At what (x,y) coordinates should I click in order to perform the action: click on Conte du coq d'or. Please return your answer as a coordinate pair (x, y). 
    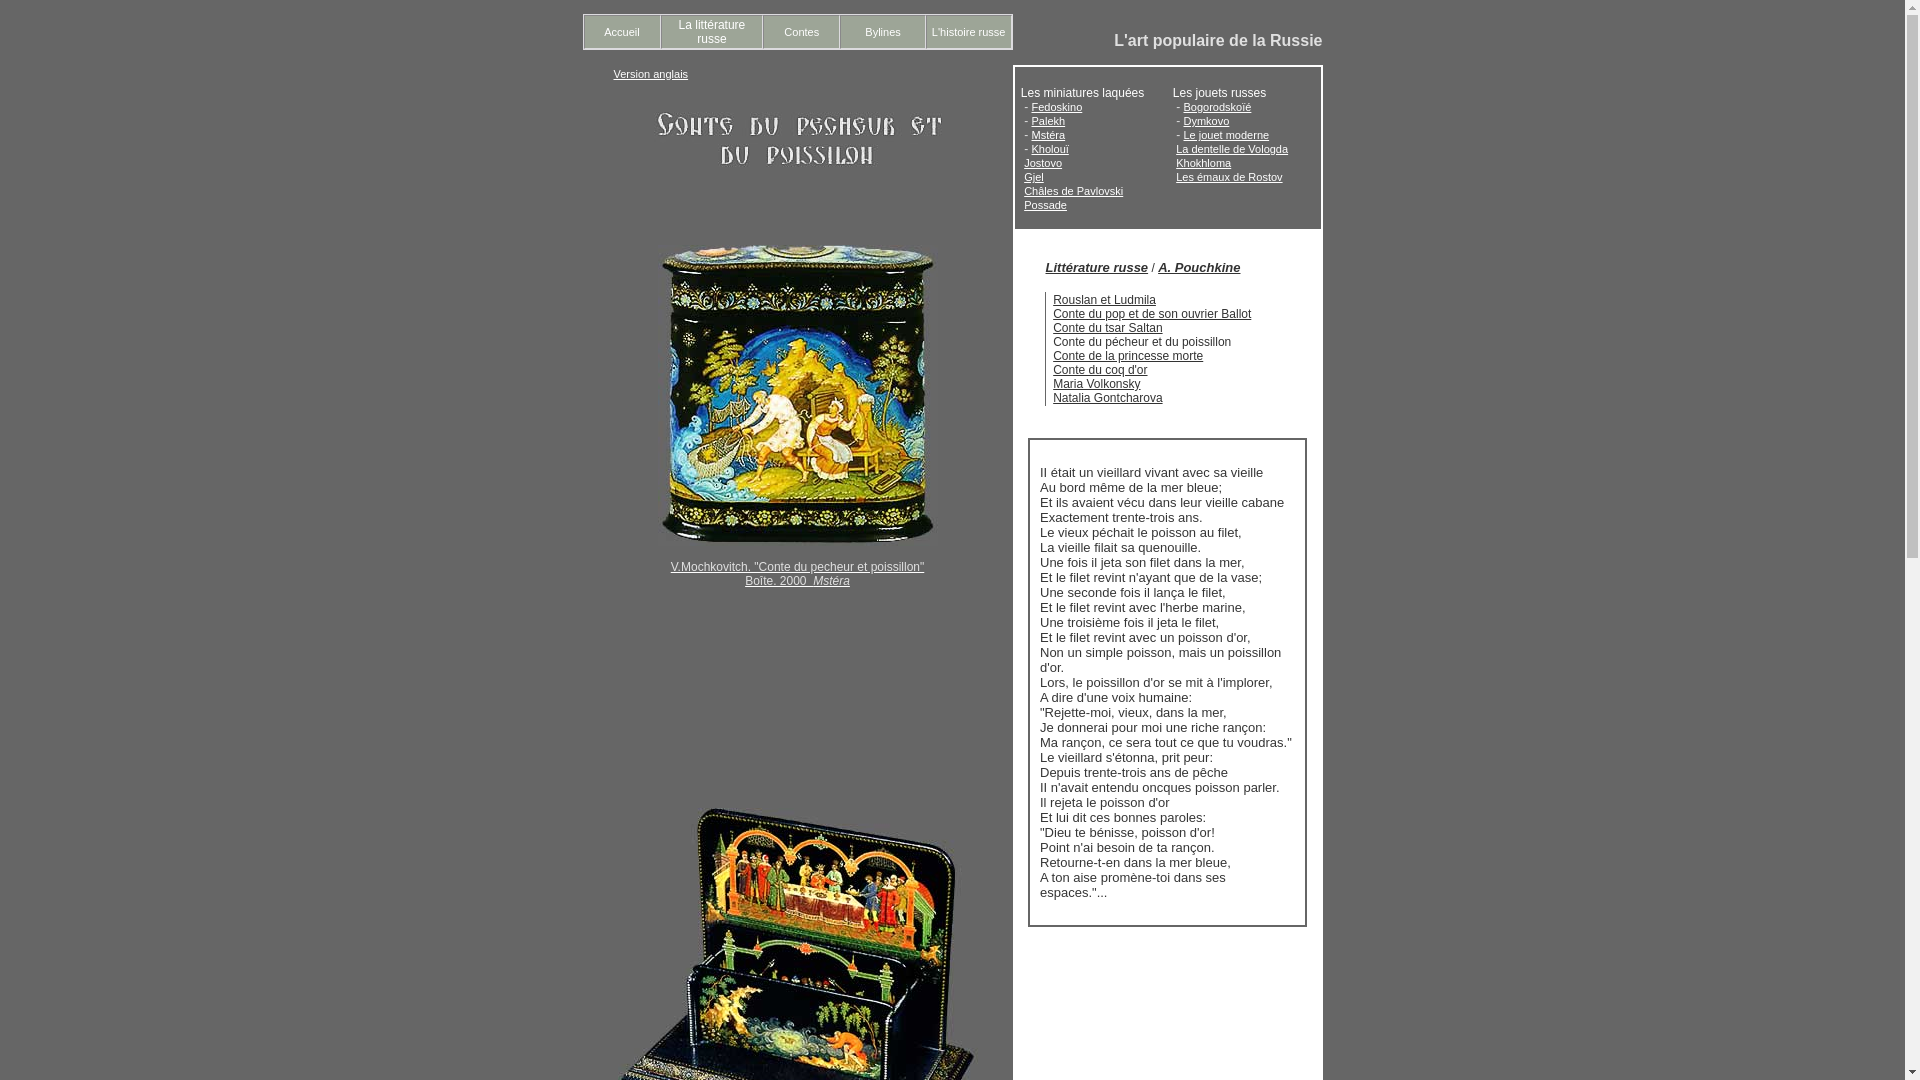
    Looking at the image, I should click on (1100, 370).